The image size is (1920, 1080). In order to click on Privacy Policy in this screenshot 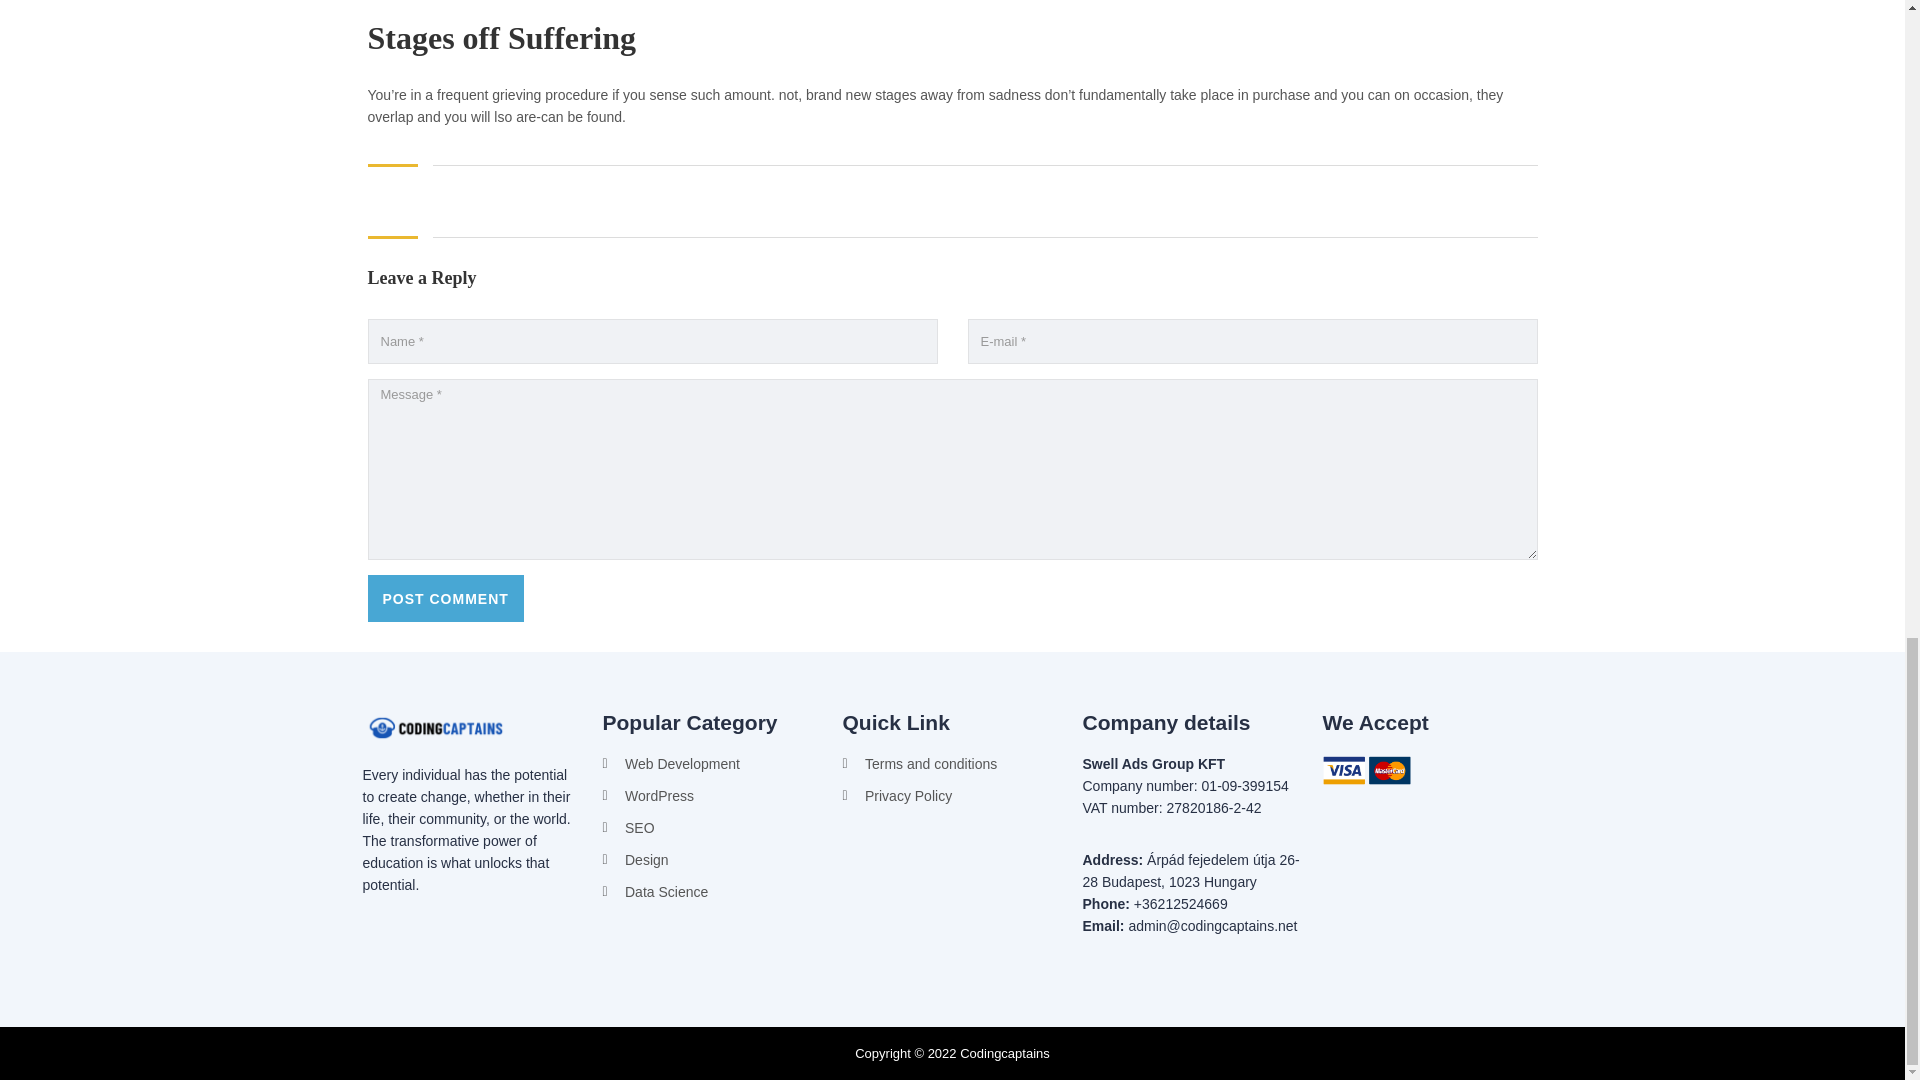, I will do `click(952, 796)`.